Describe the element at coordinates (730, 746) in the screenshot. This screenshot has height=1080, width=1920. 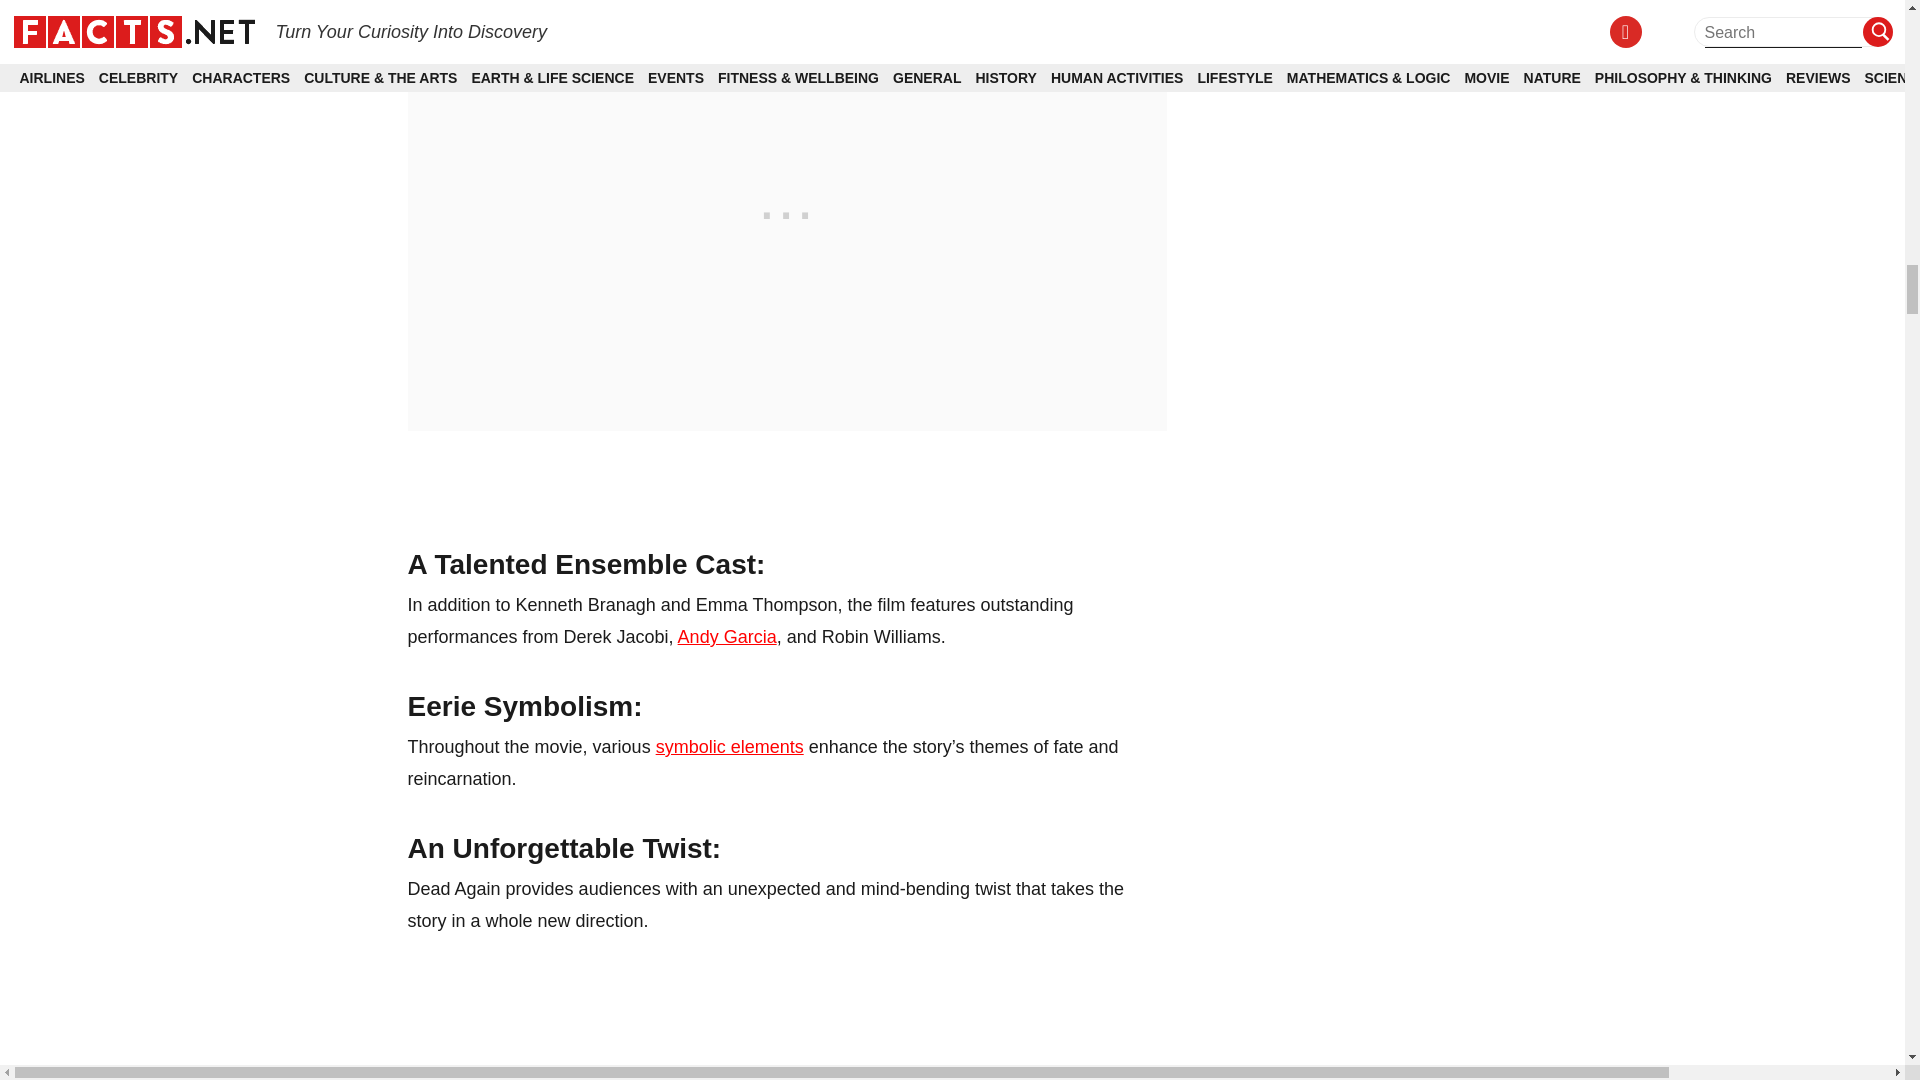
I see `symbolic elements` at that location.